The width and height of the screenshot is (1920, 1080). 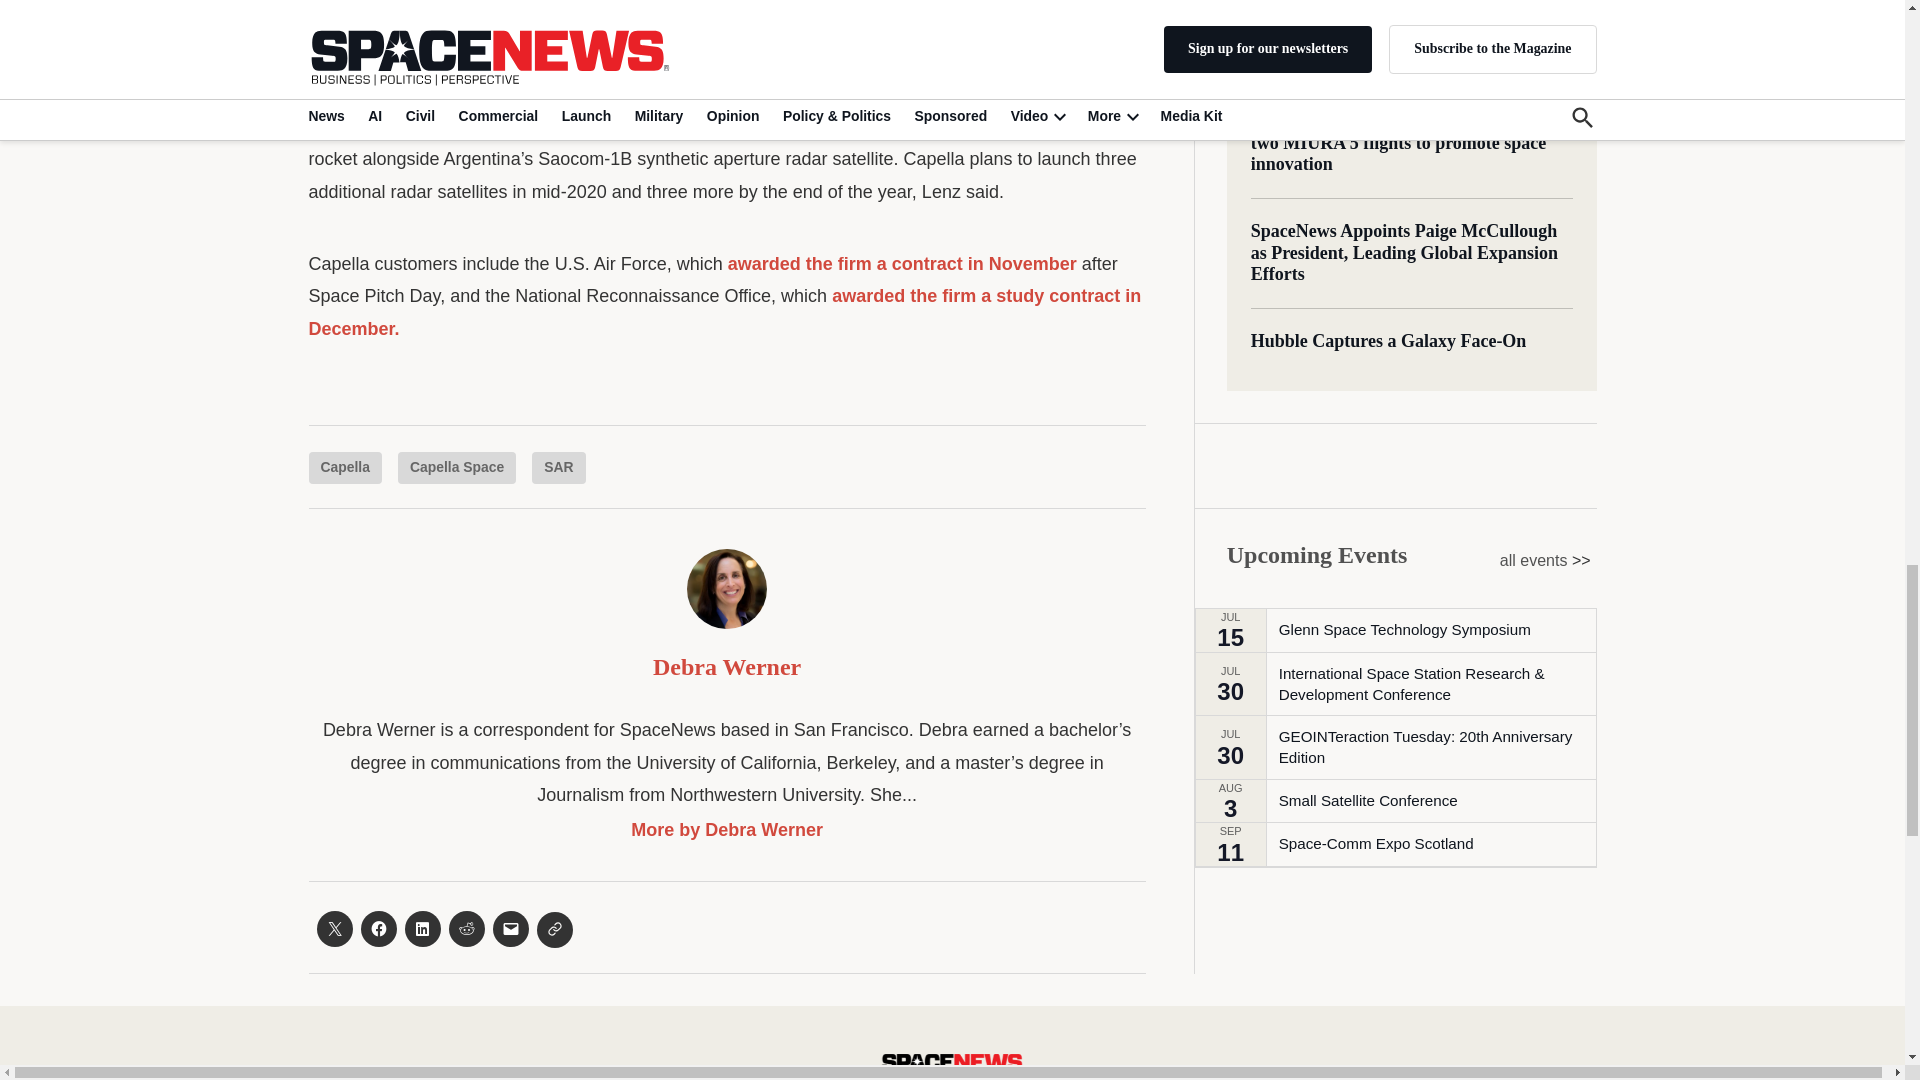 What do you see at coordinates (421, 929) in the screenshot?
I see `Click to share on LinkedIn` at bounding box center [421, 929].